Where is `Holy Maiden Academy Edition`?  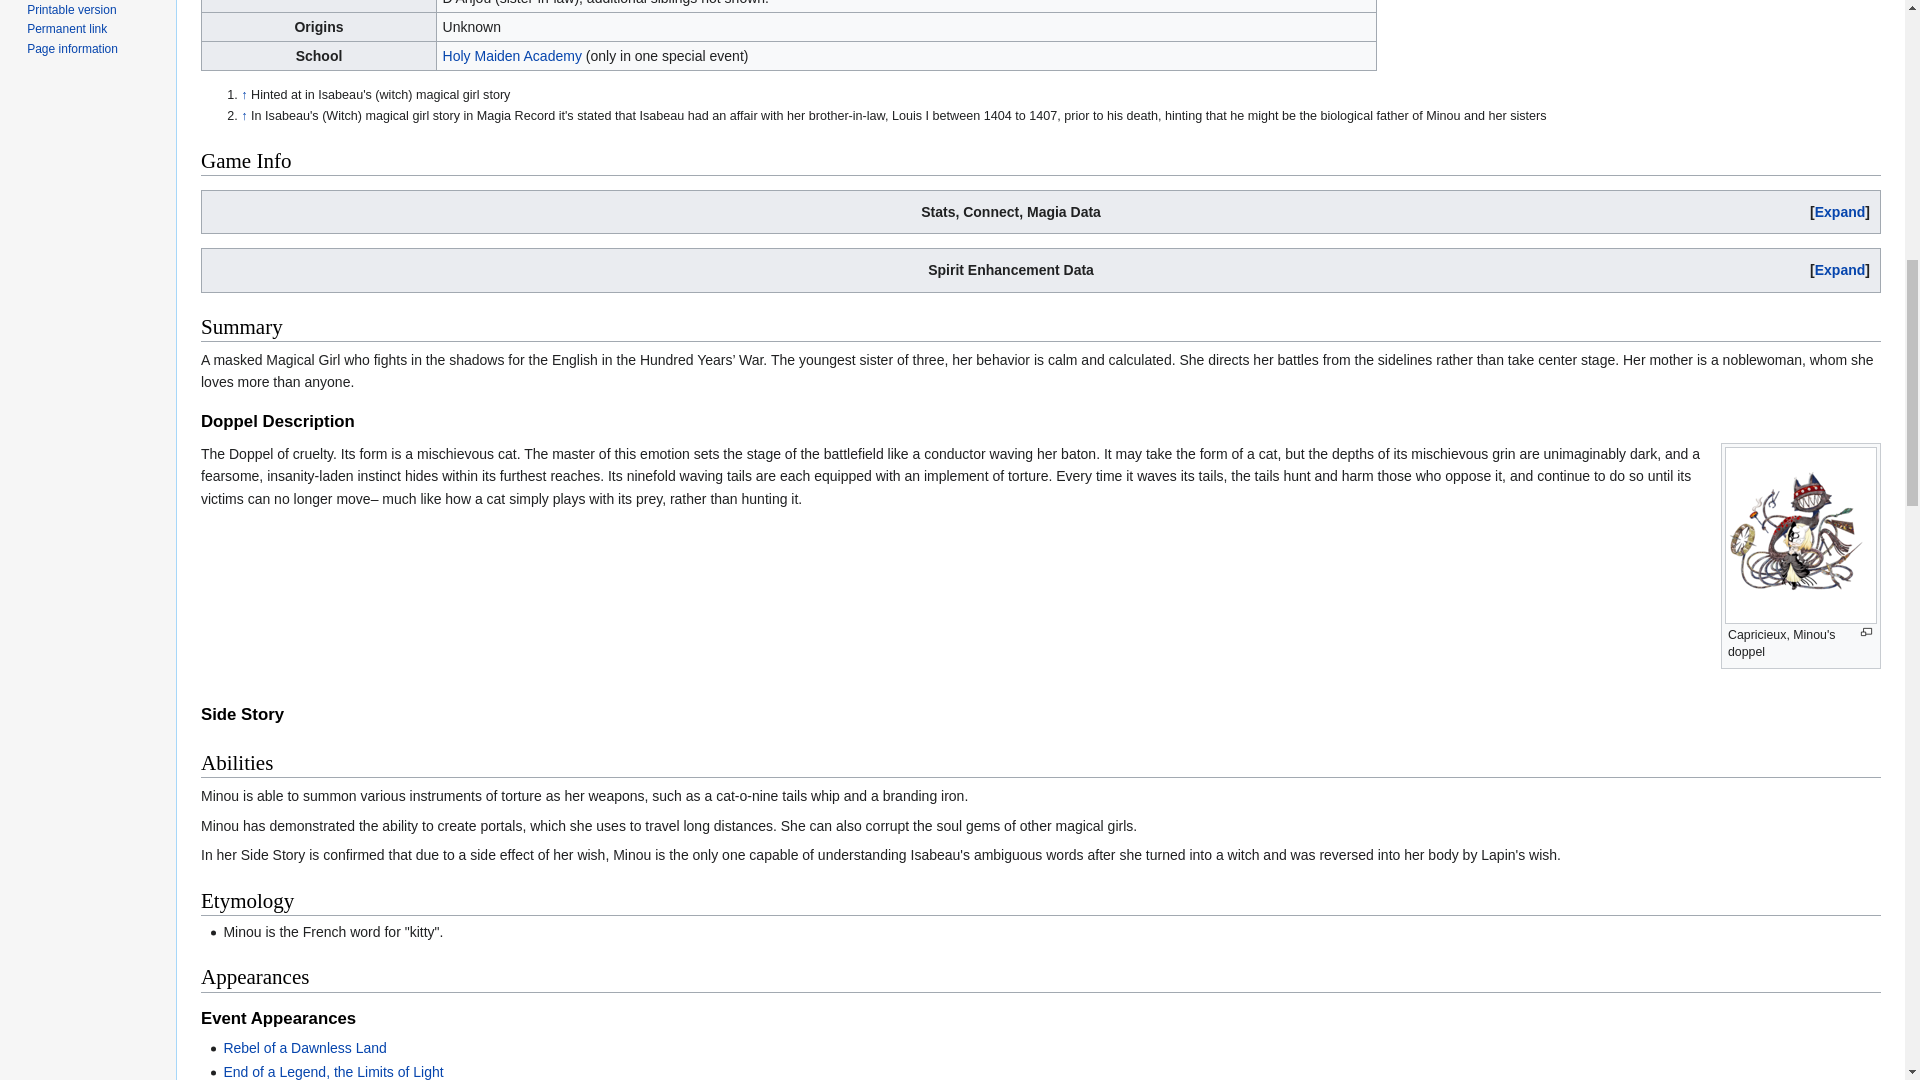 Holy Maiden Academy Edition is located at coordinates (512, 55).